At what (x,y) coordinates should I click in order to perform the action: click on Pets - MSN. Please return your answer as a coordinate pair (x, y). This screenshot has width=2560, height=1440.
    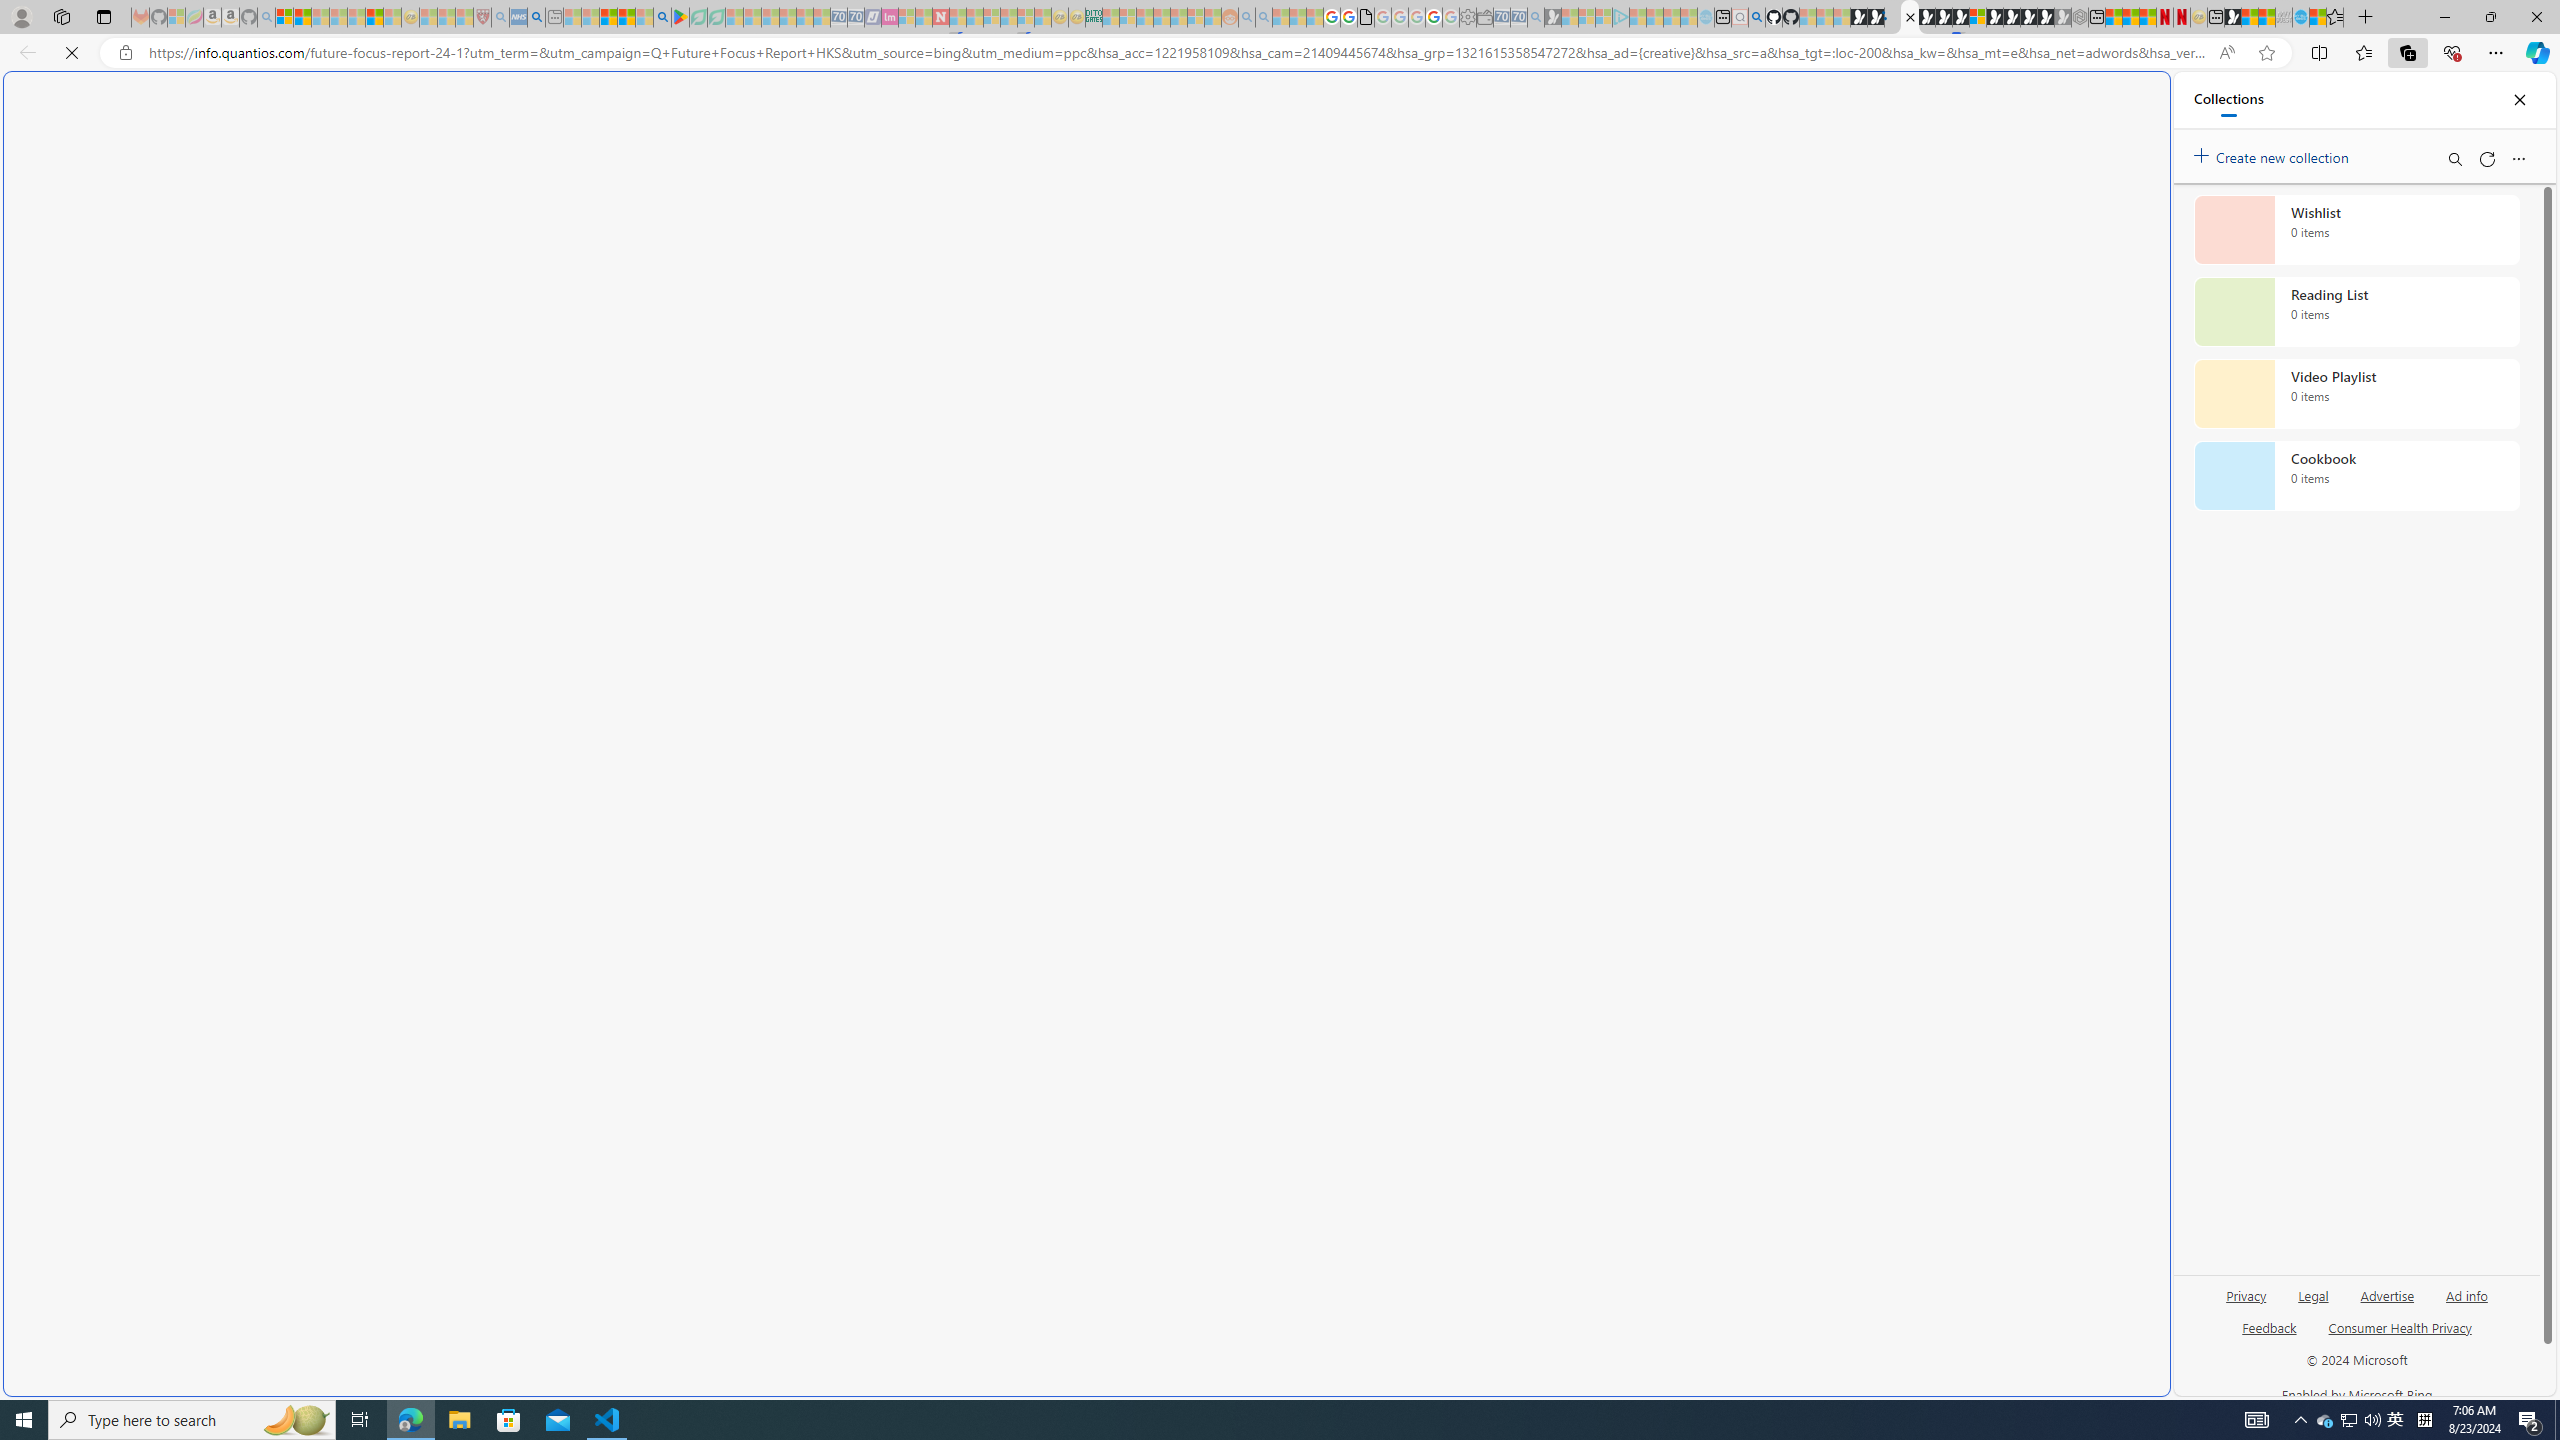
    Looking at the image, I should click on (627, 17).